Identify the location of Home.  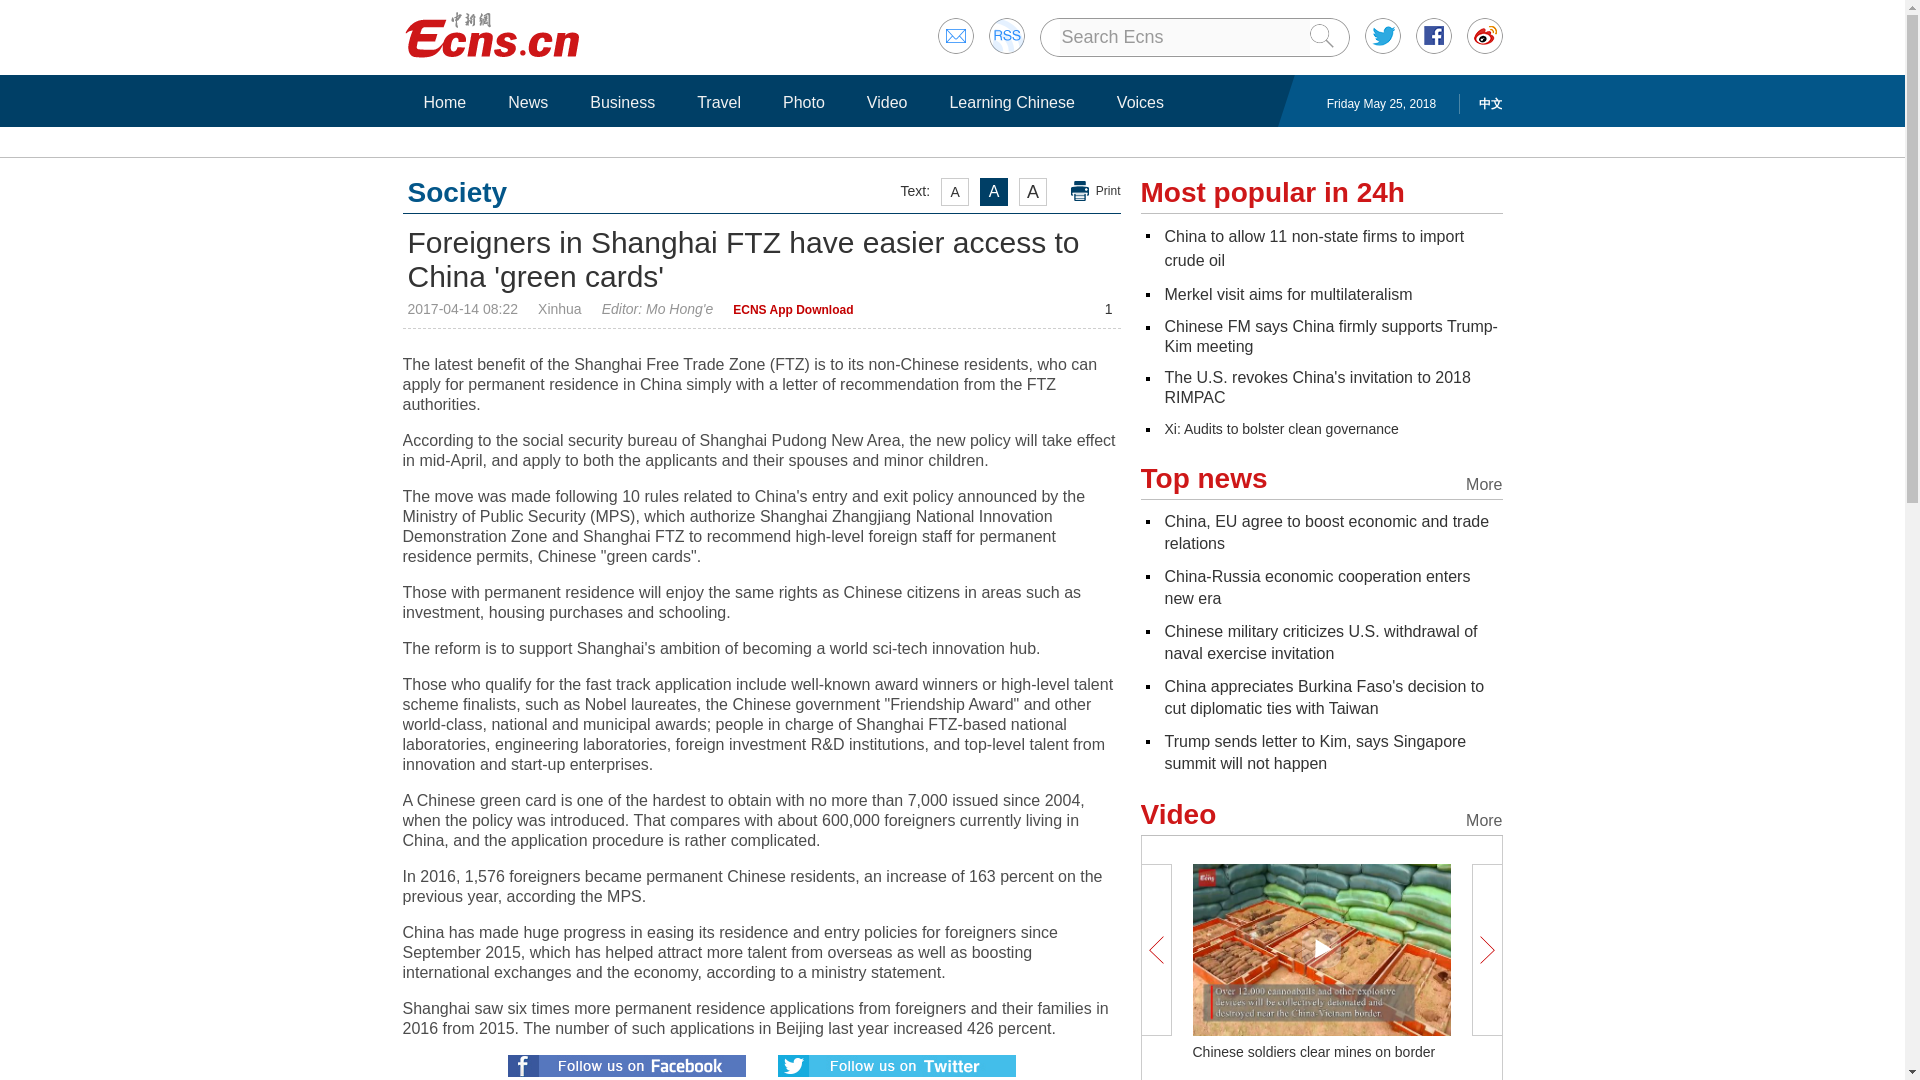
(444, 102).